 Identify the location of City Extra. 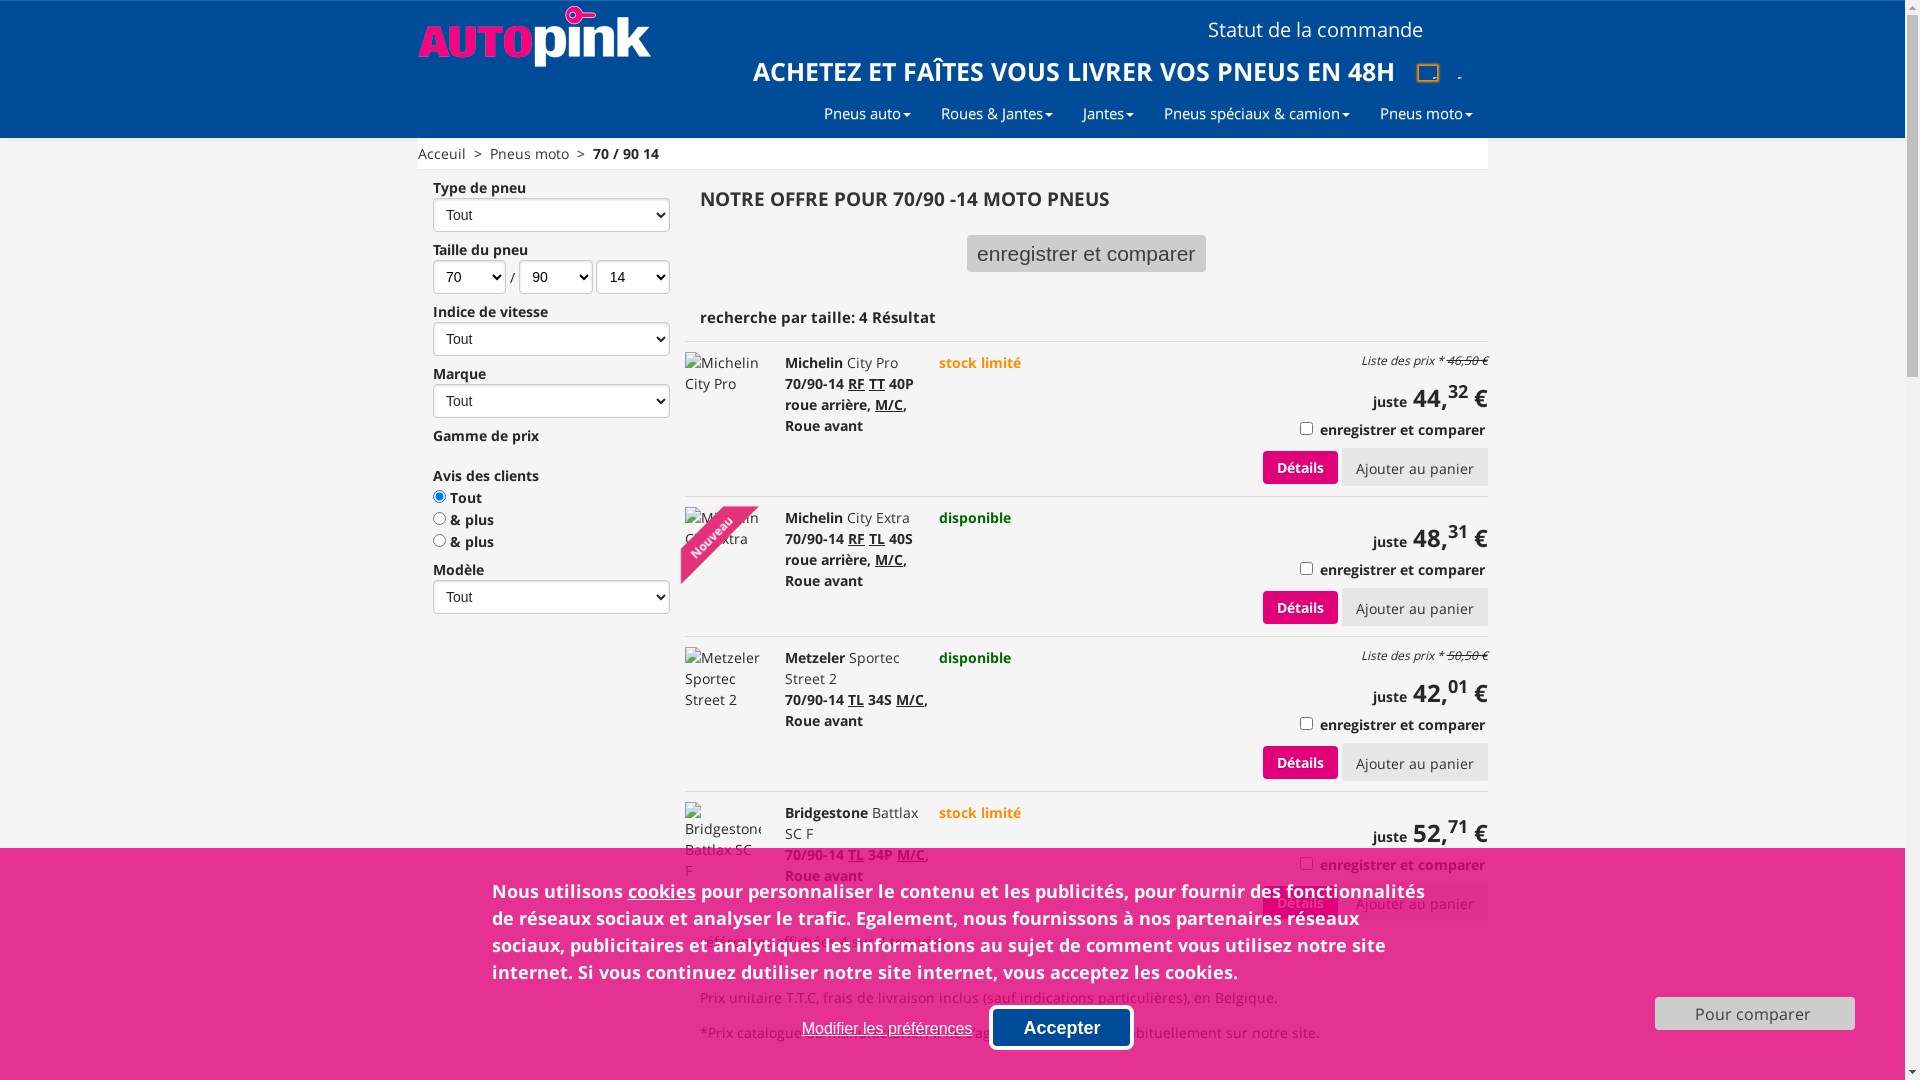
(878, 518).